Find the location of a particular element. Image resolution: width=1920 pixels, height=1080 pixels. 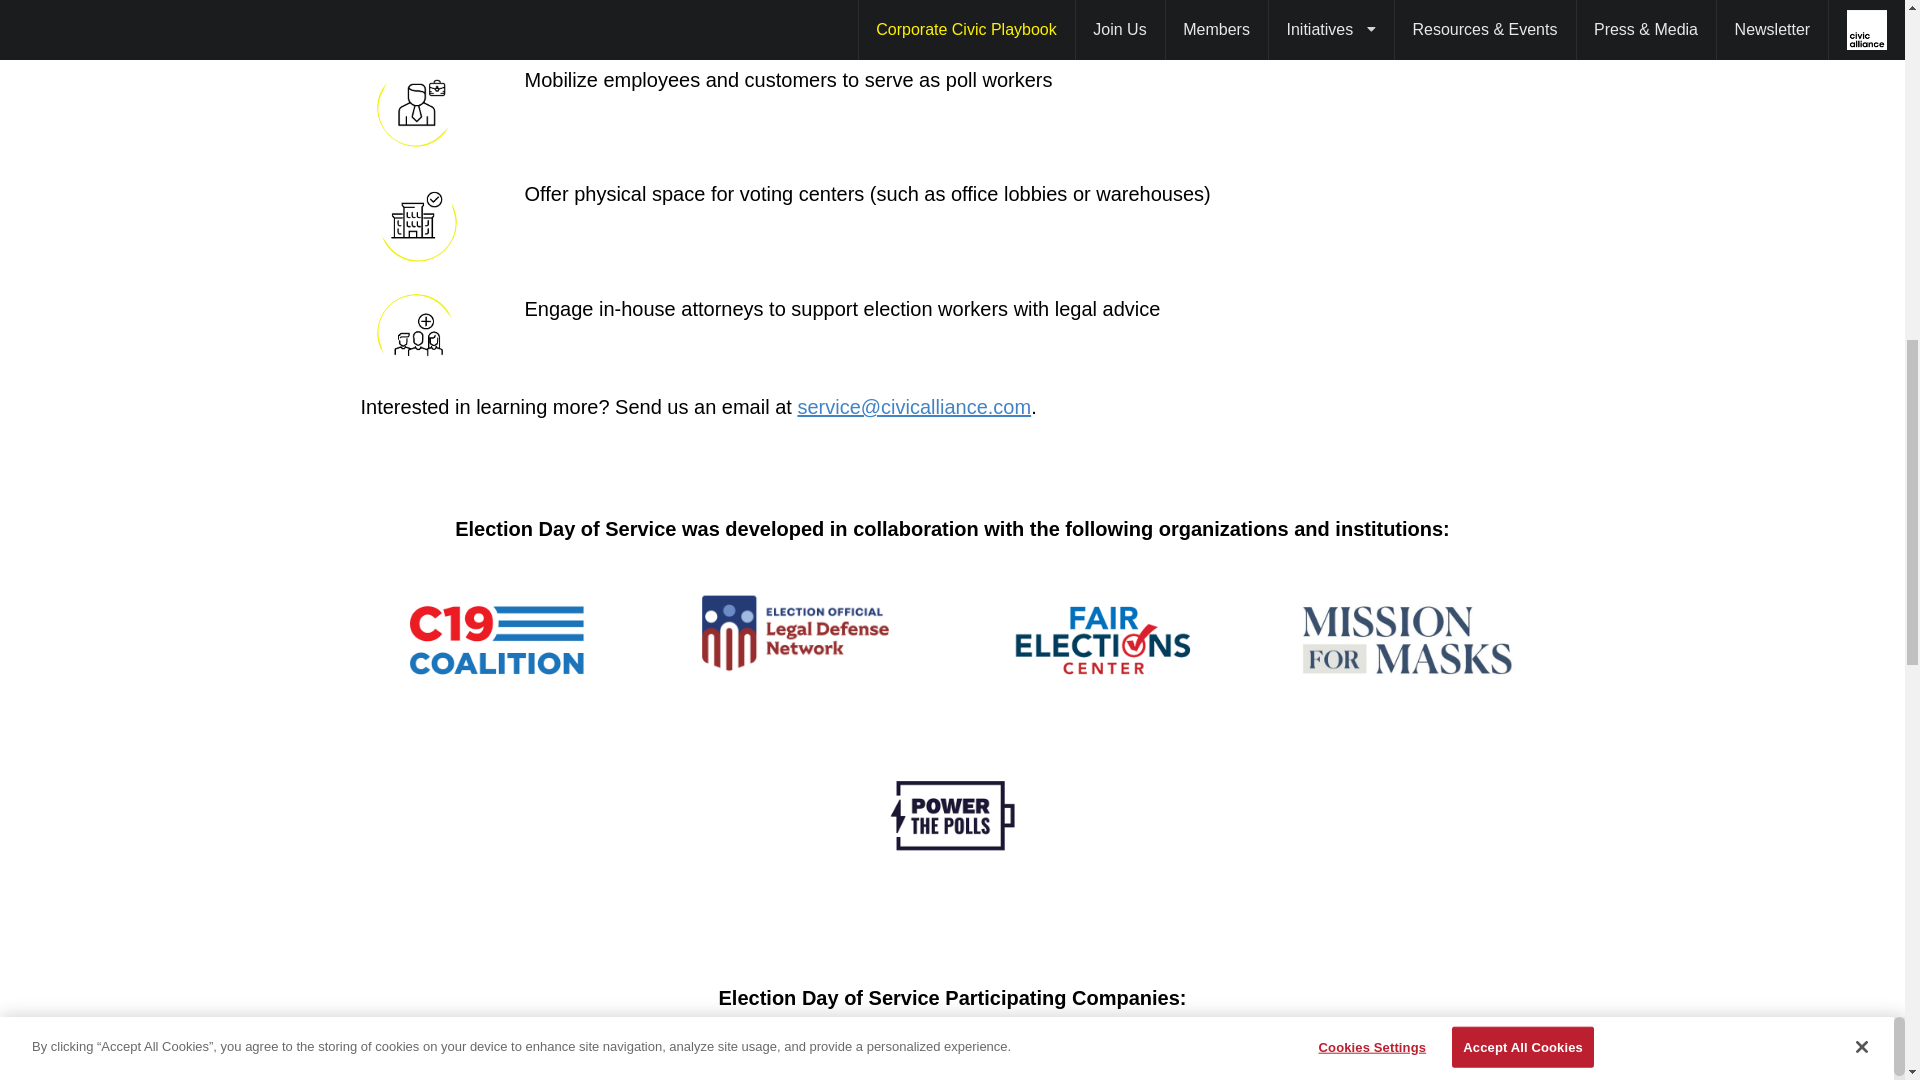

Bearaby is located at coordinates (1287, 1056).